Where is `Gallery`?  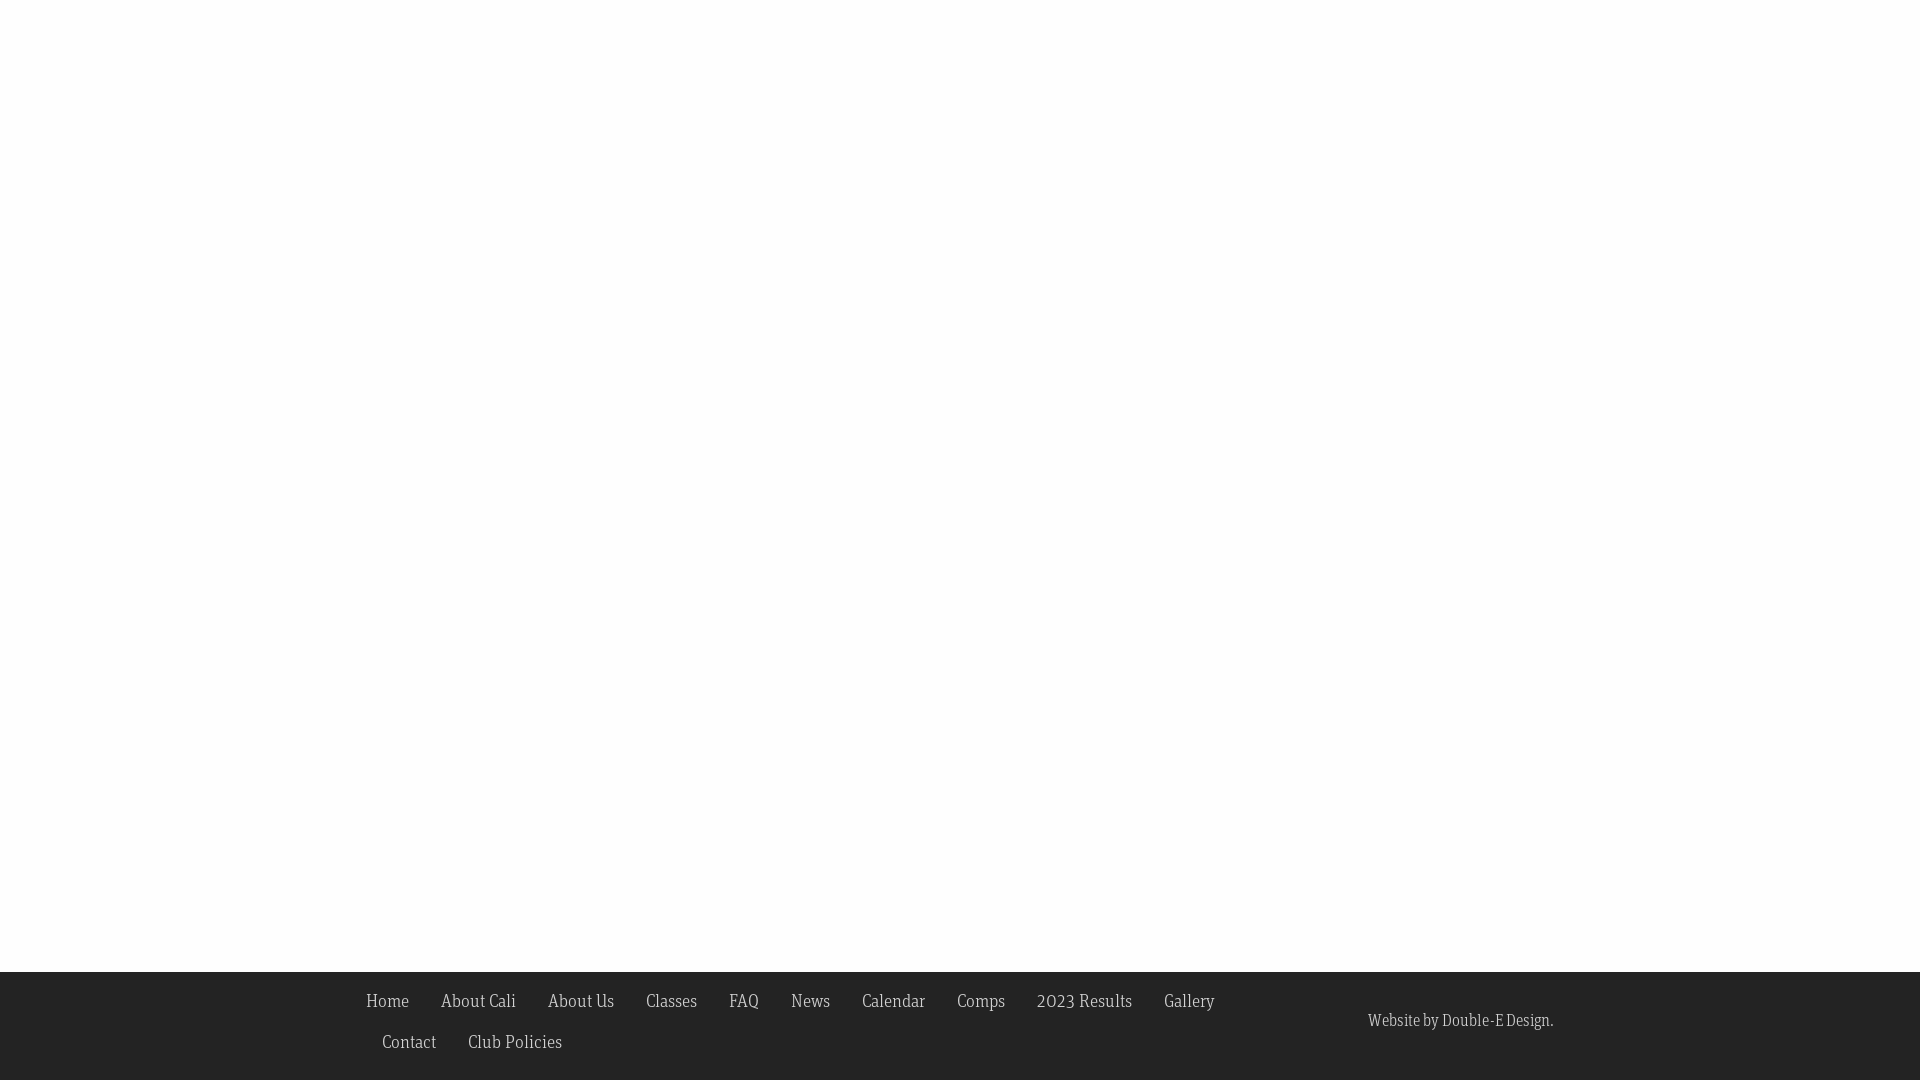 Gallery is located at coordinates (1190, 1000).